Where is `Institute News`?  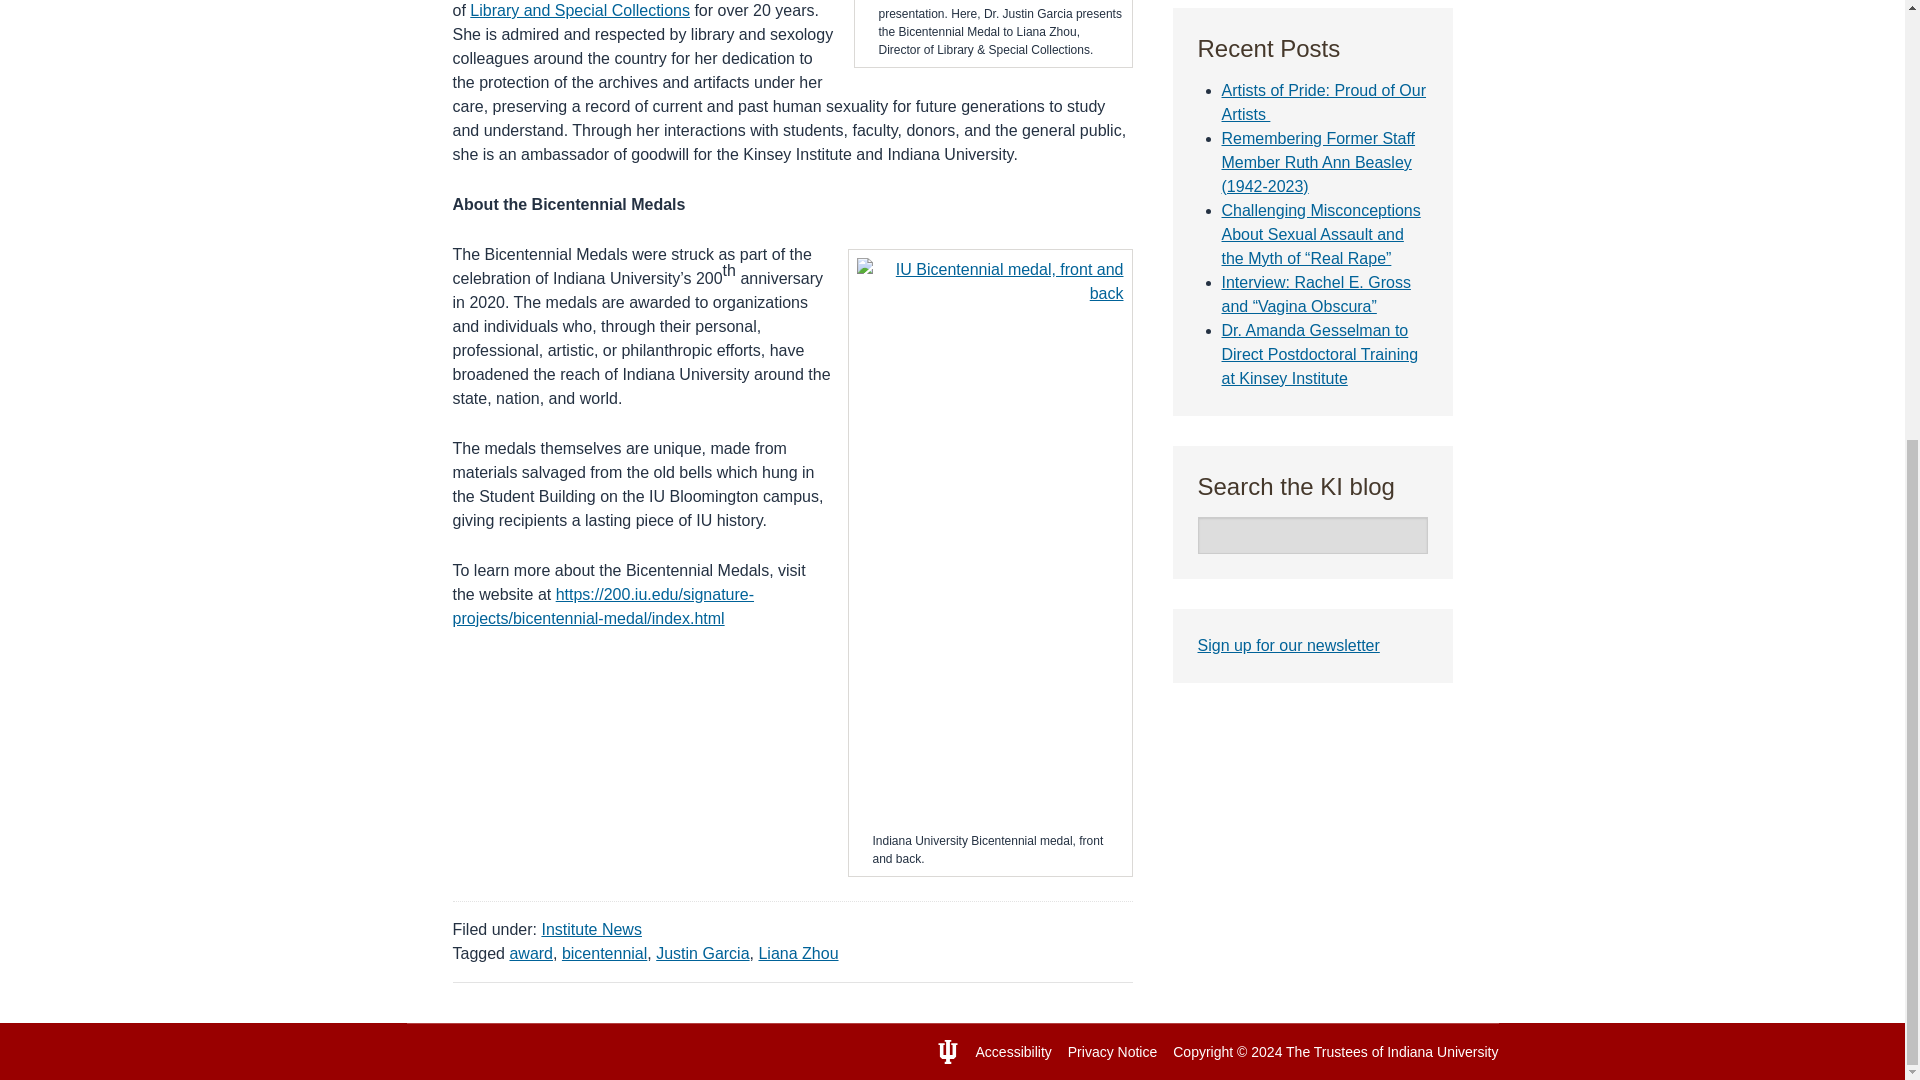
Institute News is located at coordinates (591, 930).